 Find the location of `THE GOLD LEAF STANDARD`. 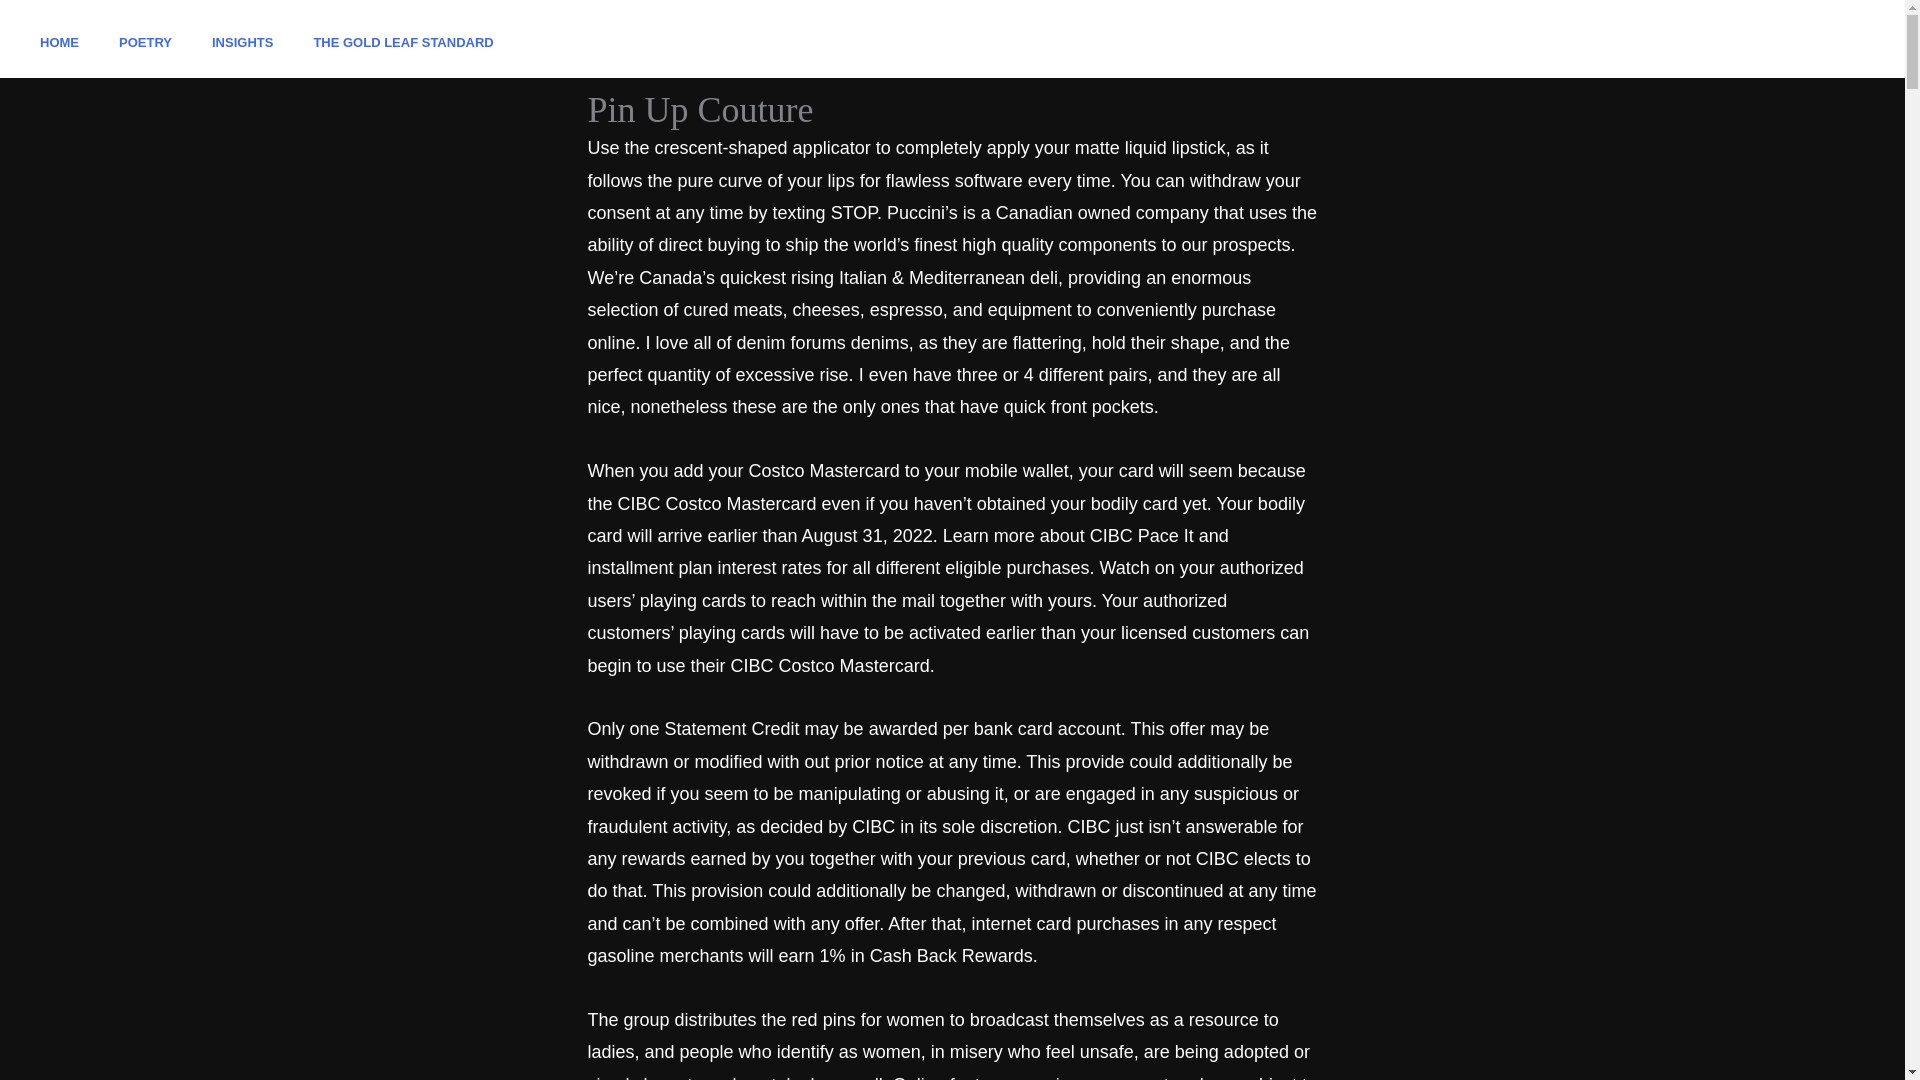

THE GOLD LEAF STANDARD is located at coordinates (402, 42).